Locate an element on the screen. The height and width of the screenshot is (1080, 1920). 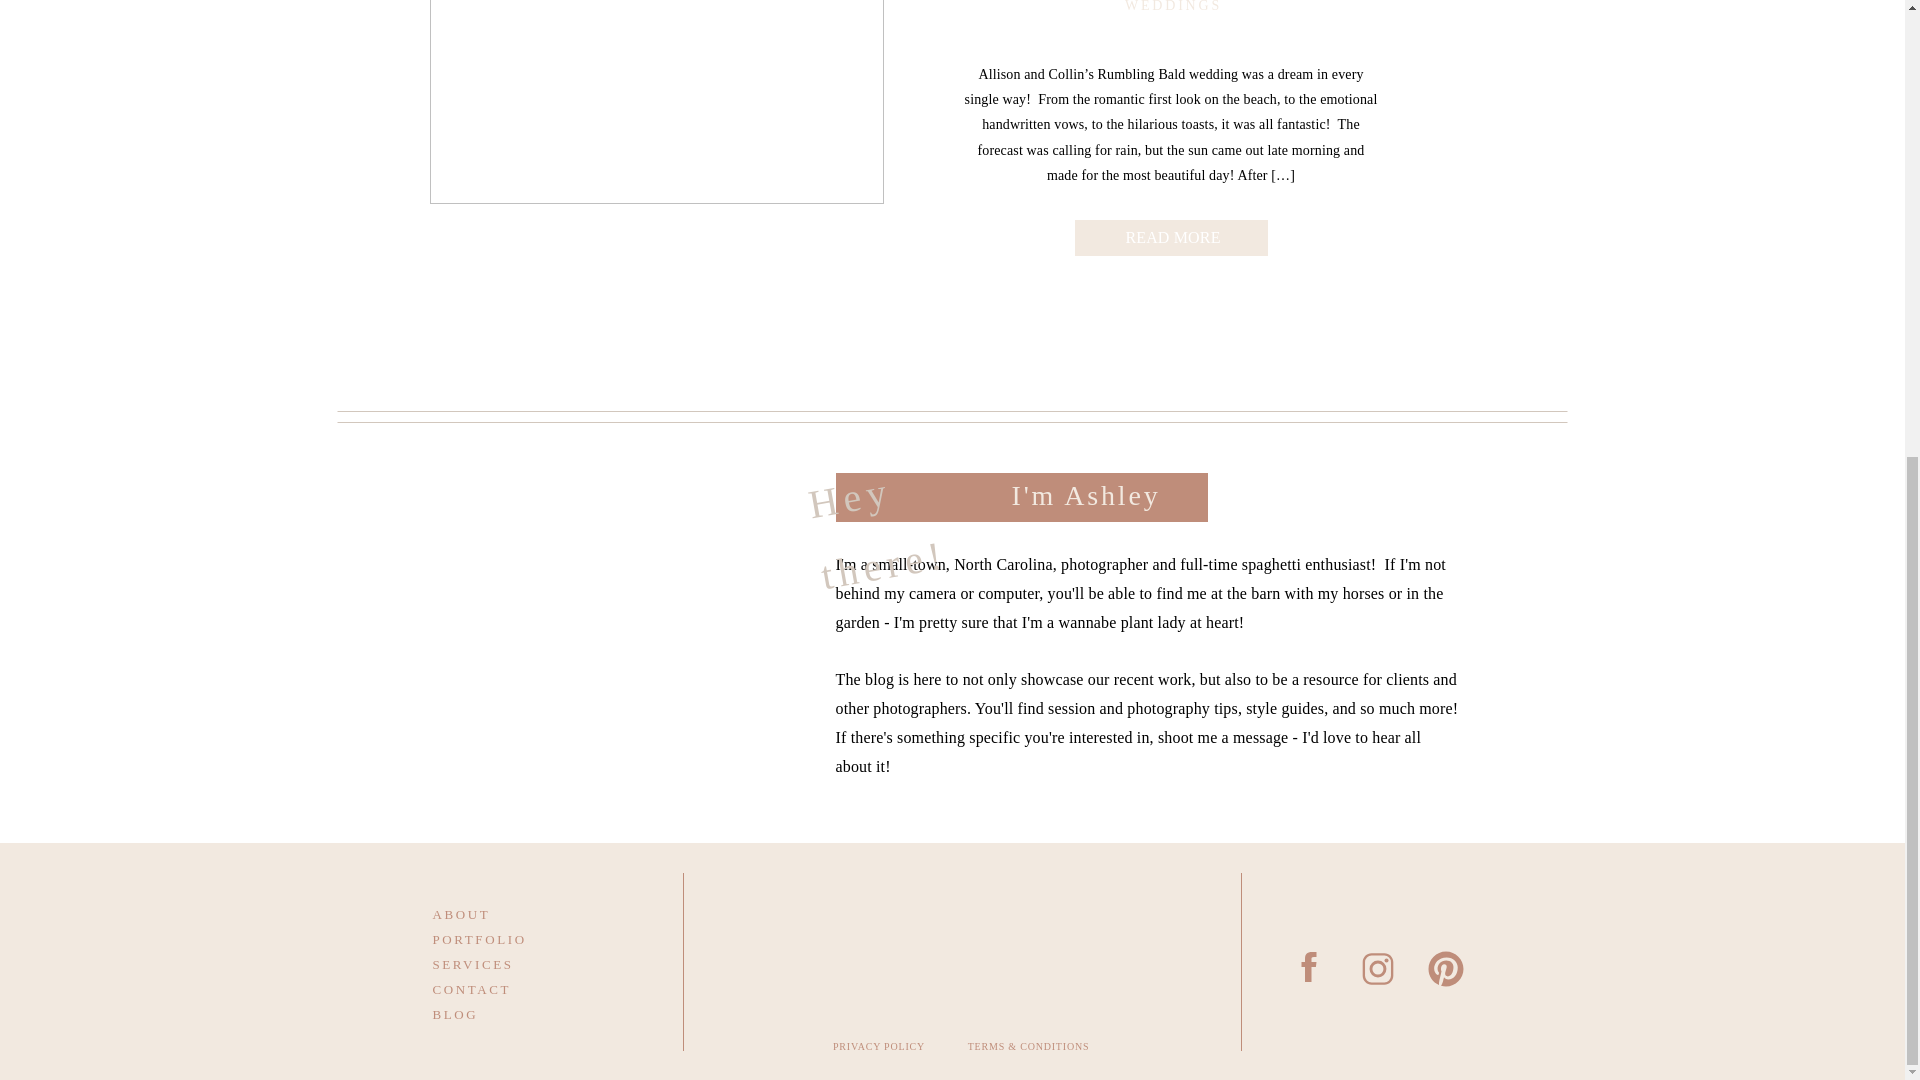
SERVICES is located at coordinates (506, 962).